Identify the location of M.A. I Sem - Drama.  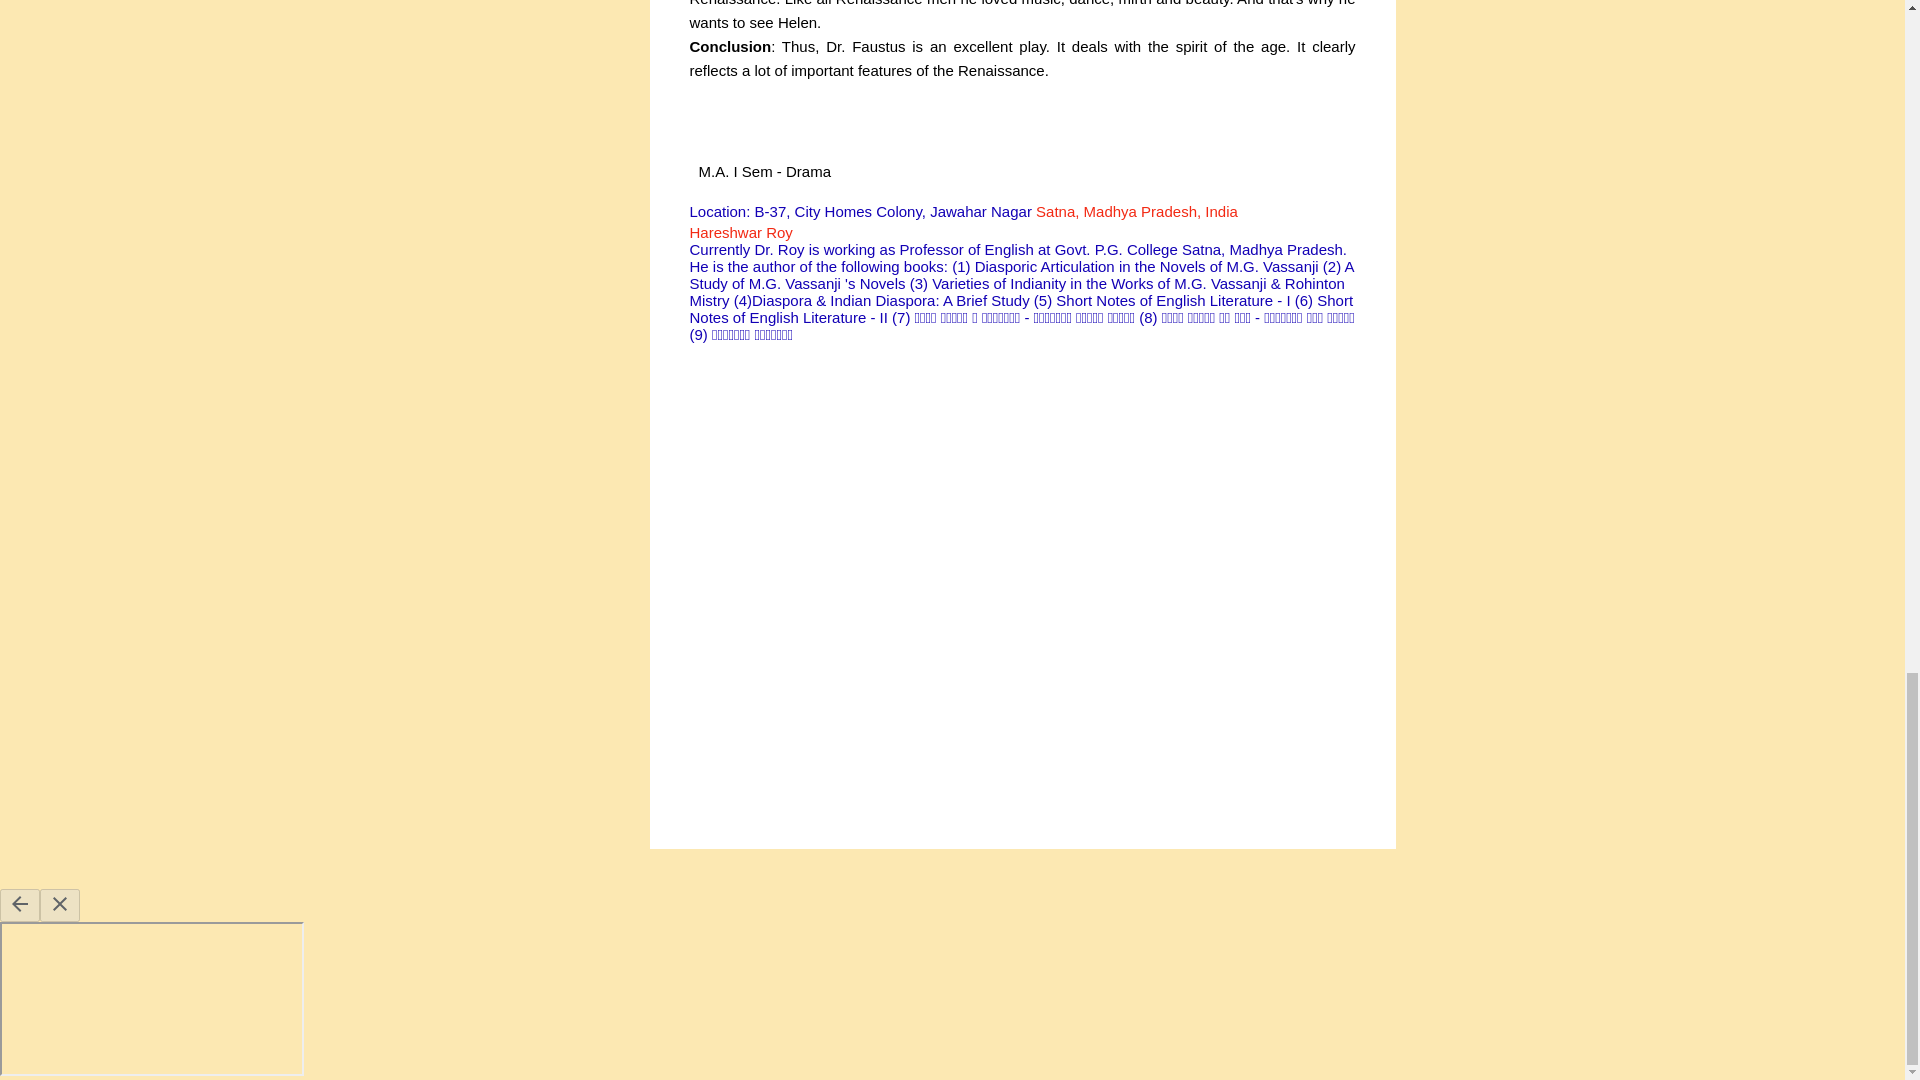
(764, 171).